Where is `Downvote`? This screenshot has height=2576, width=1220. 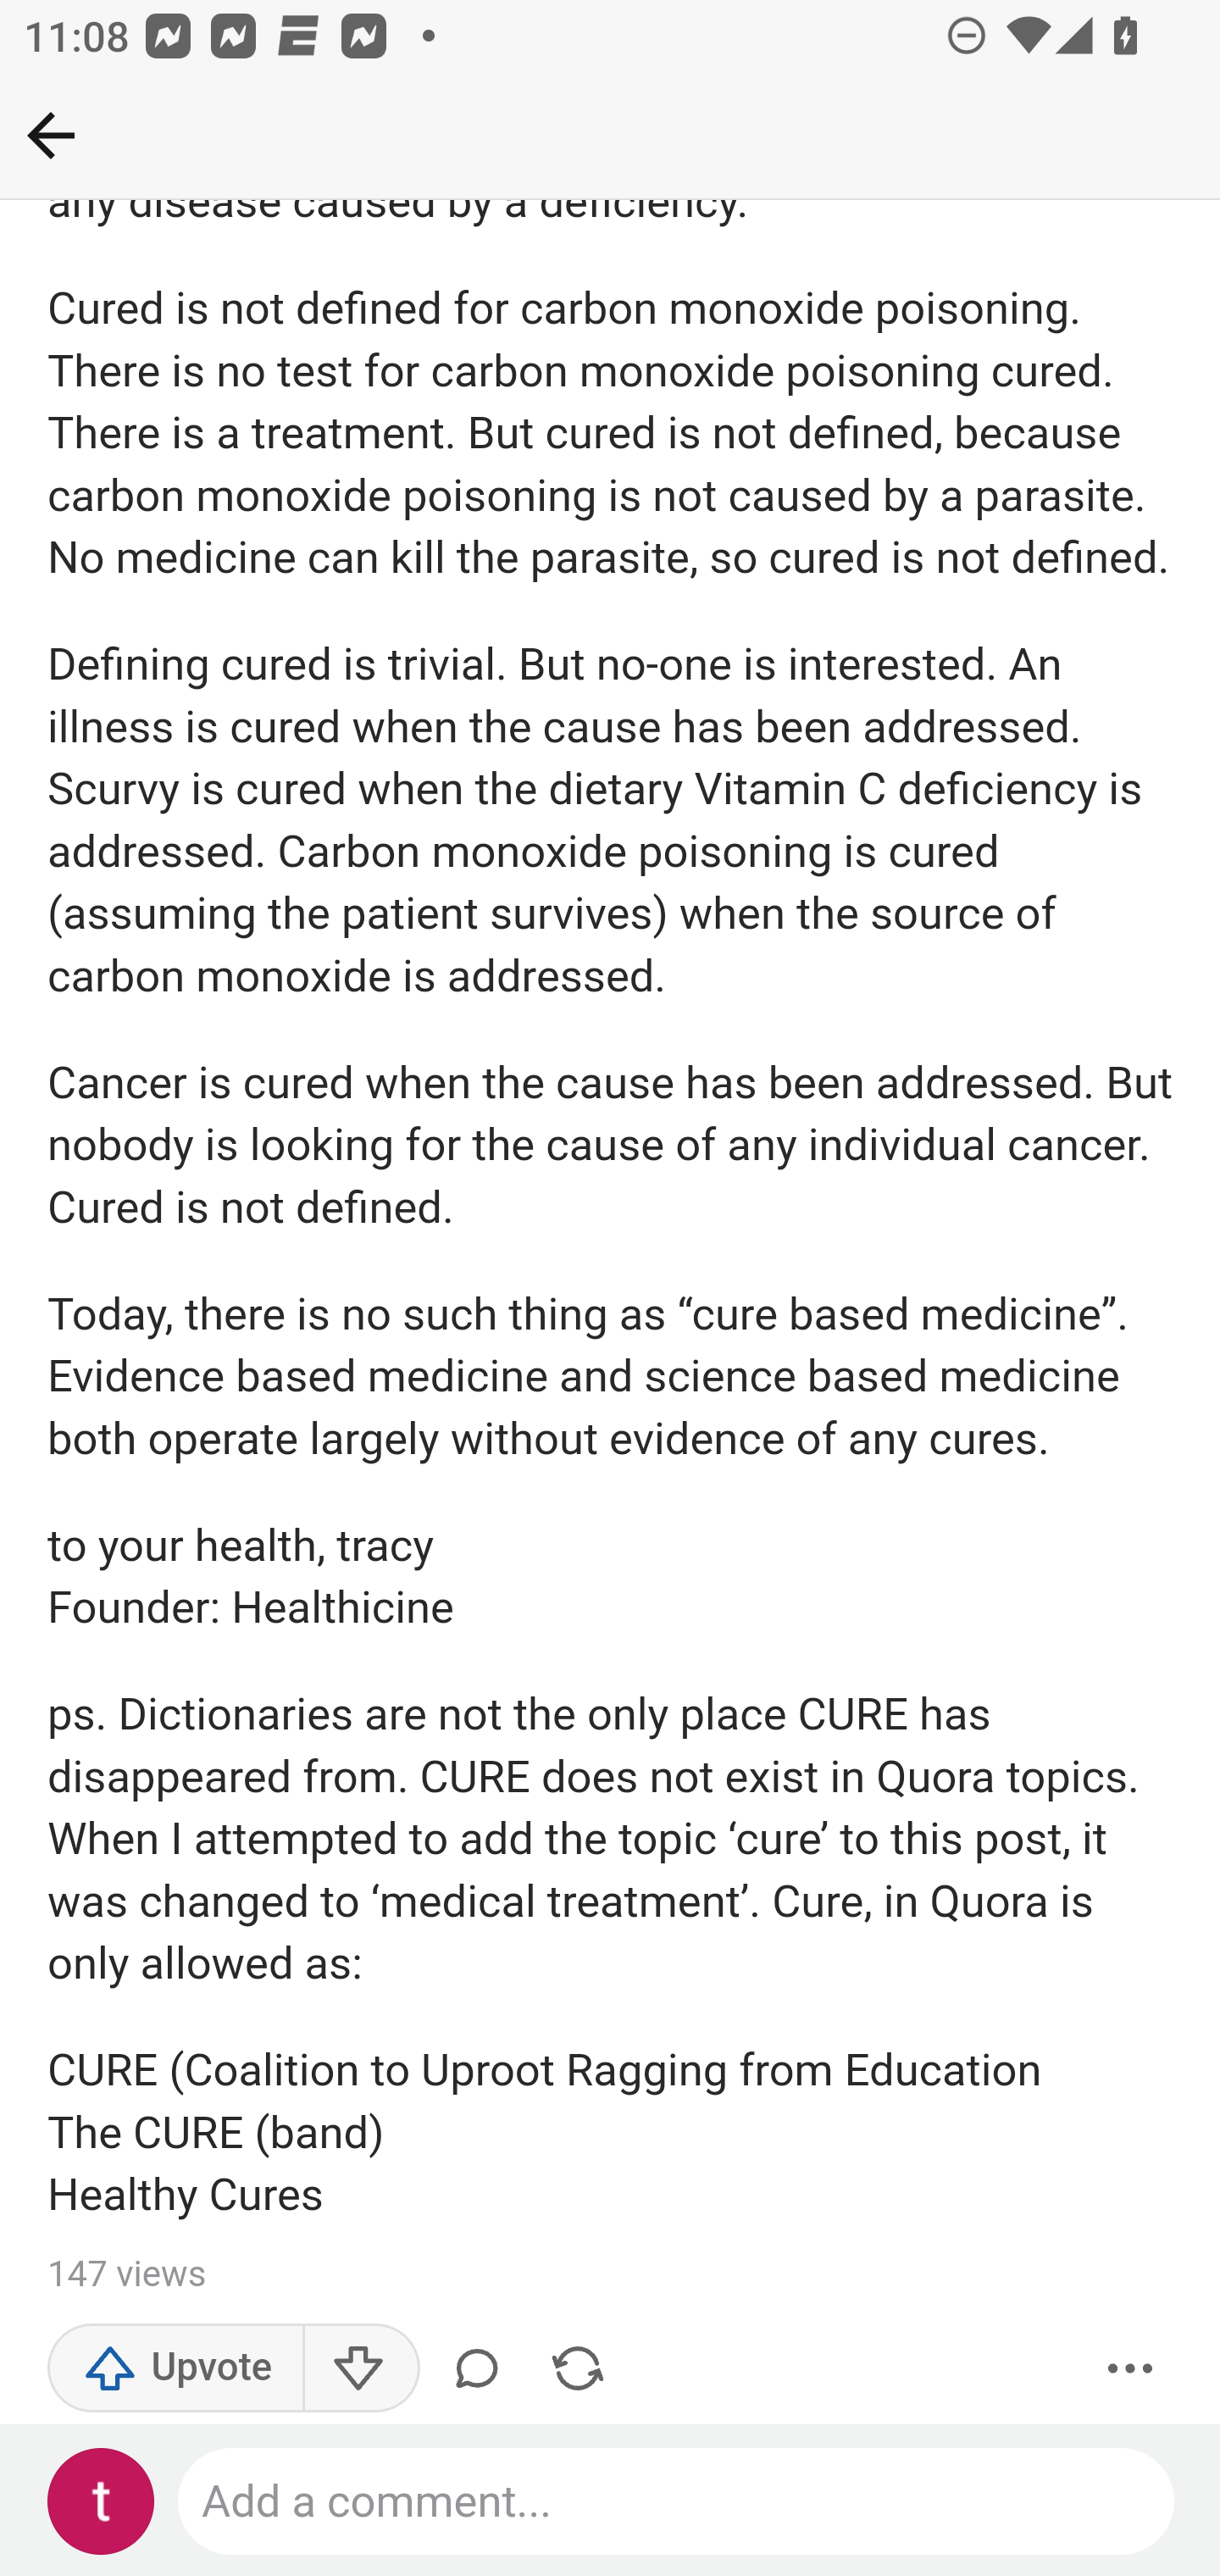
Downvote is located at coordinates (359, 2369).